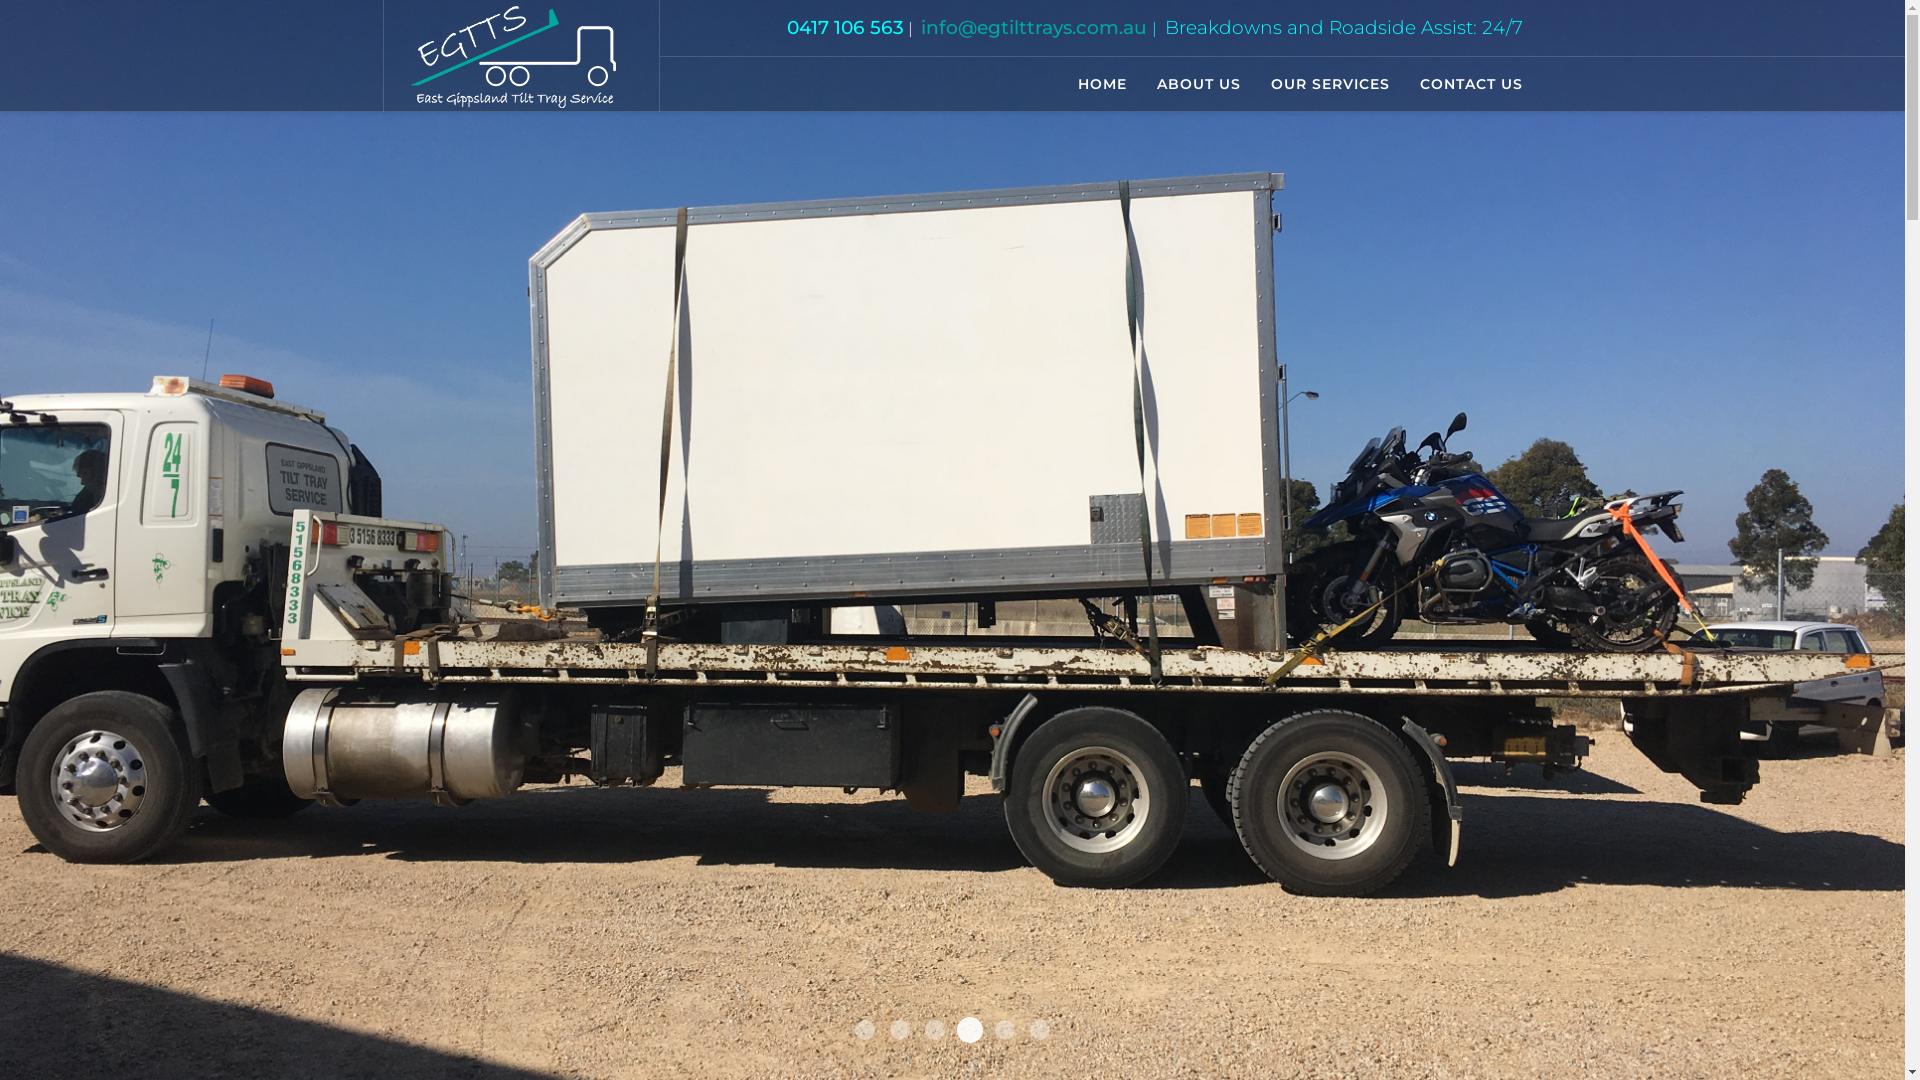  I want to click on Slider6, so click(1040, 1030).